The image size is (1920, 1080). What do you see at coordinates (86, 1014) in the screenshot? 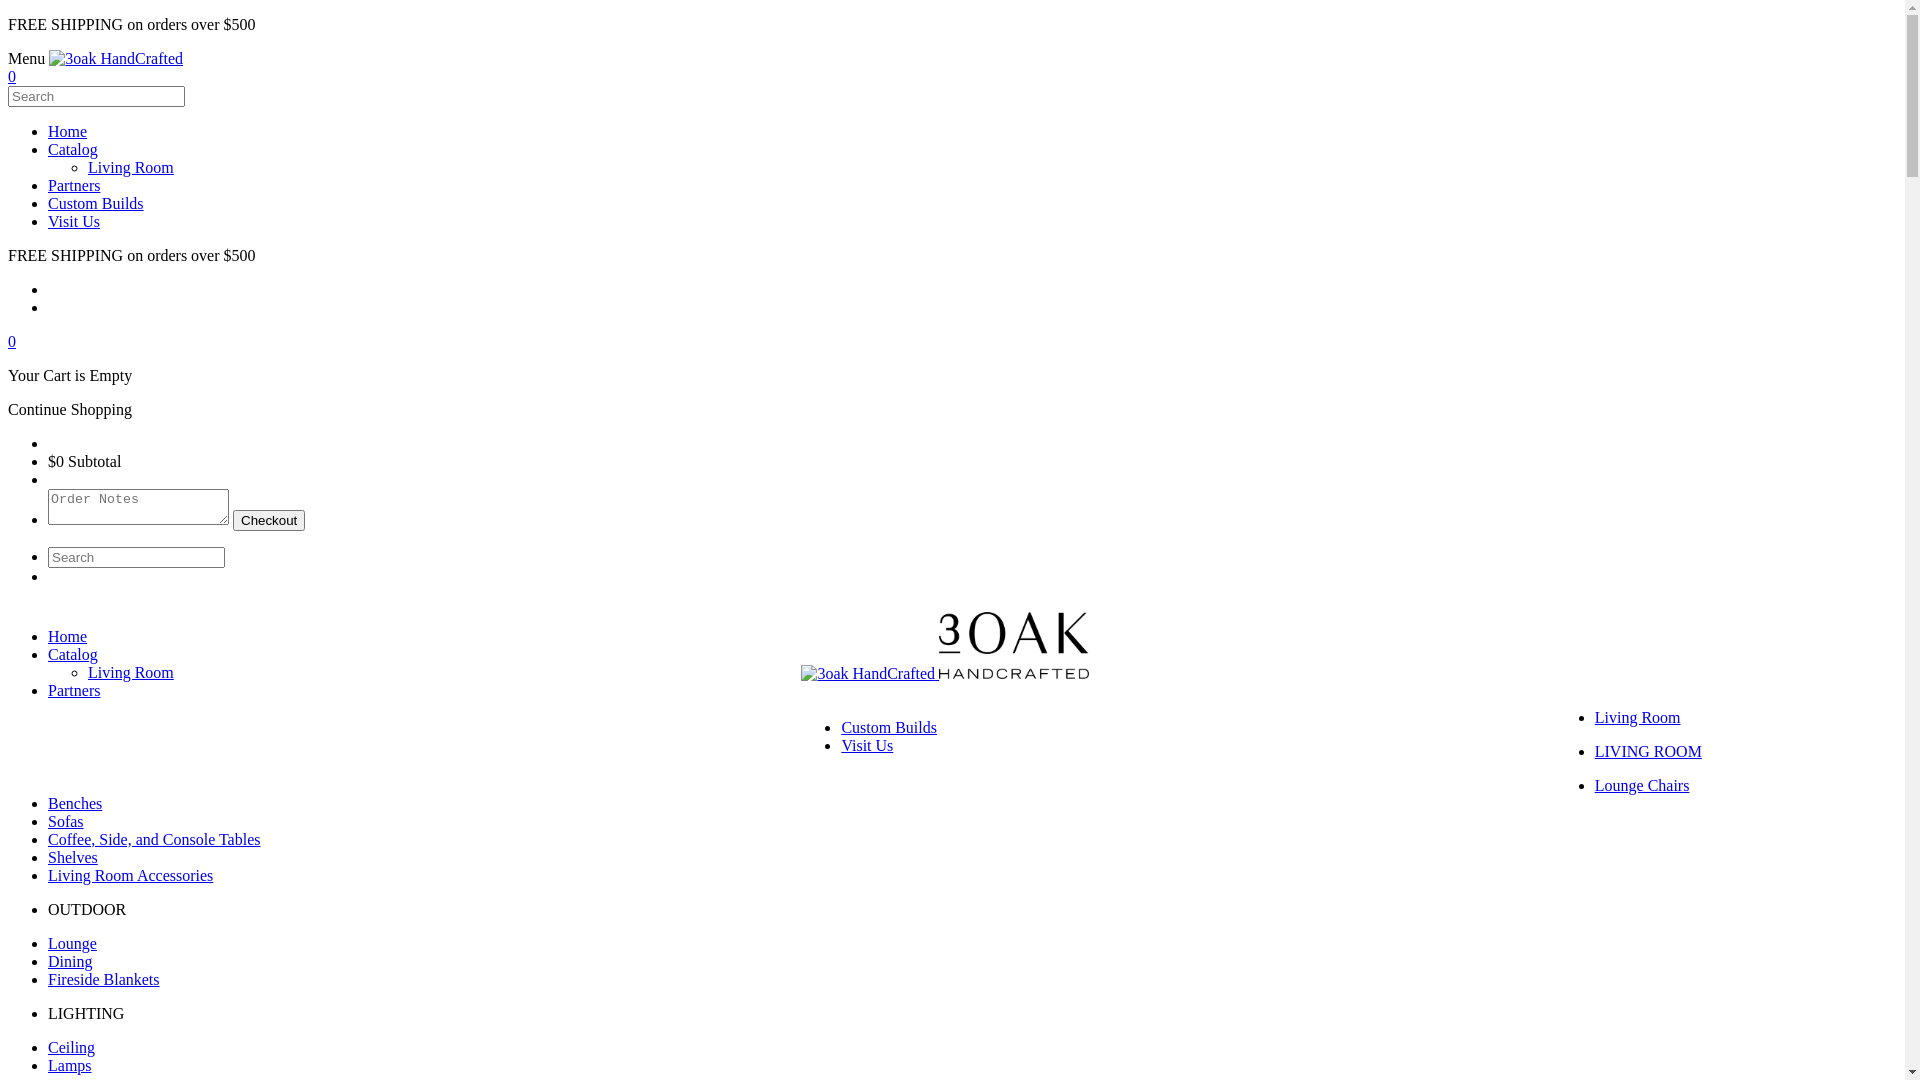
I see `LIGHTING` at bounding box center [86, 1014].